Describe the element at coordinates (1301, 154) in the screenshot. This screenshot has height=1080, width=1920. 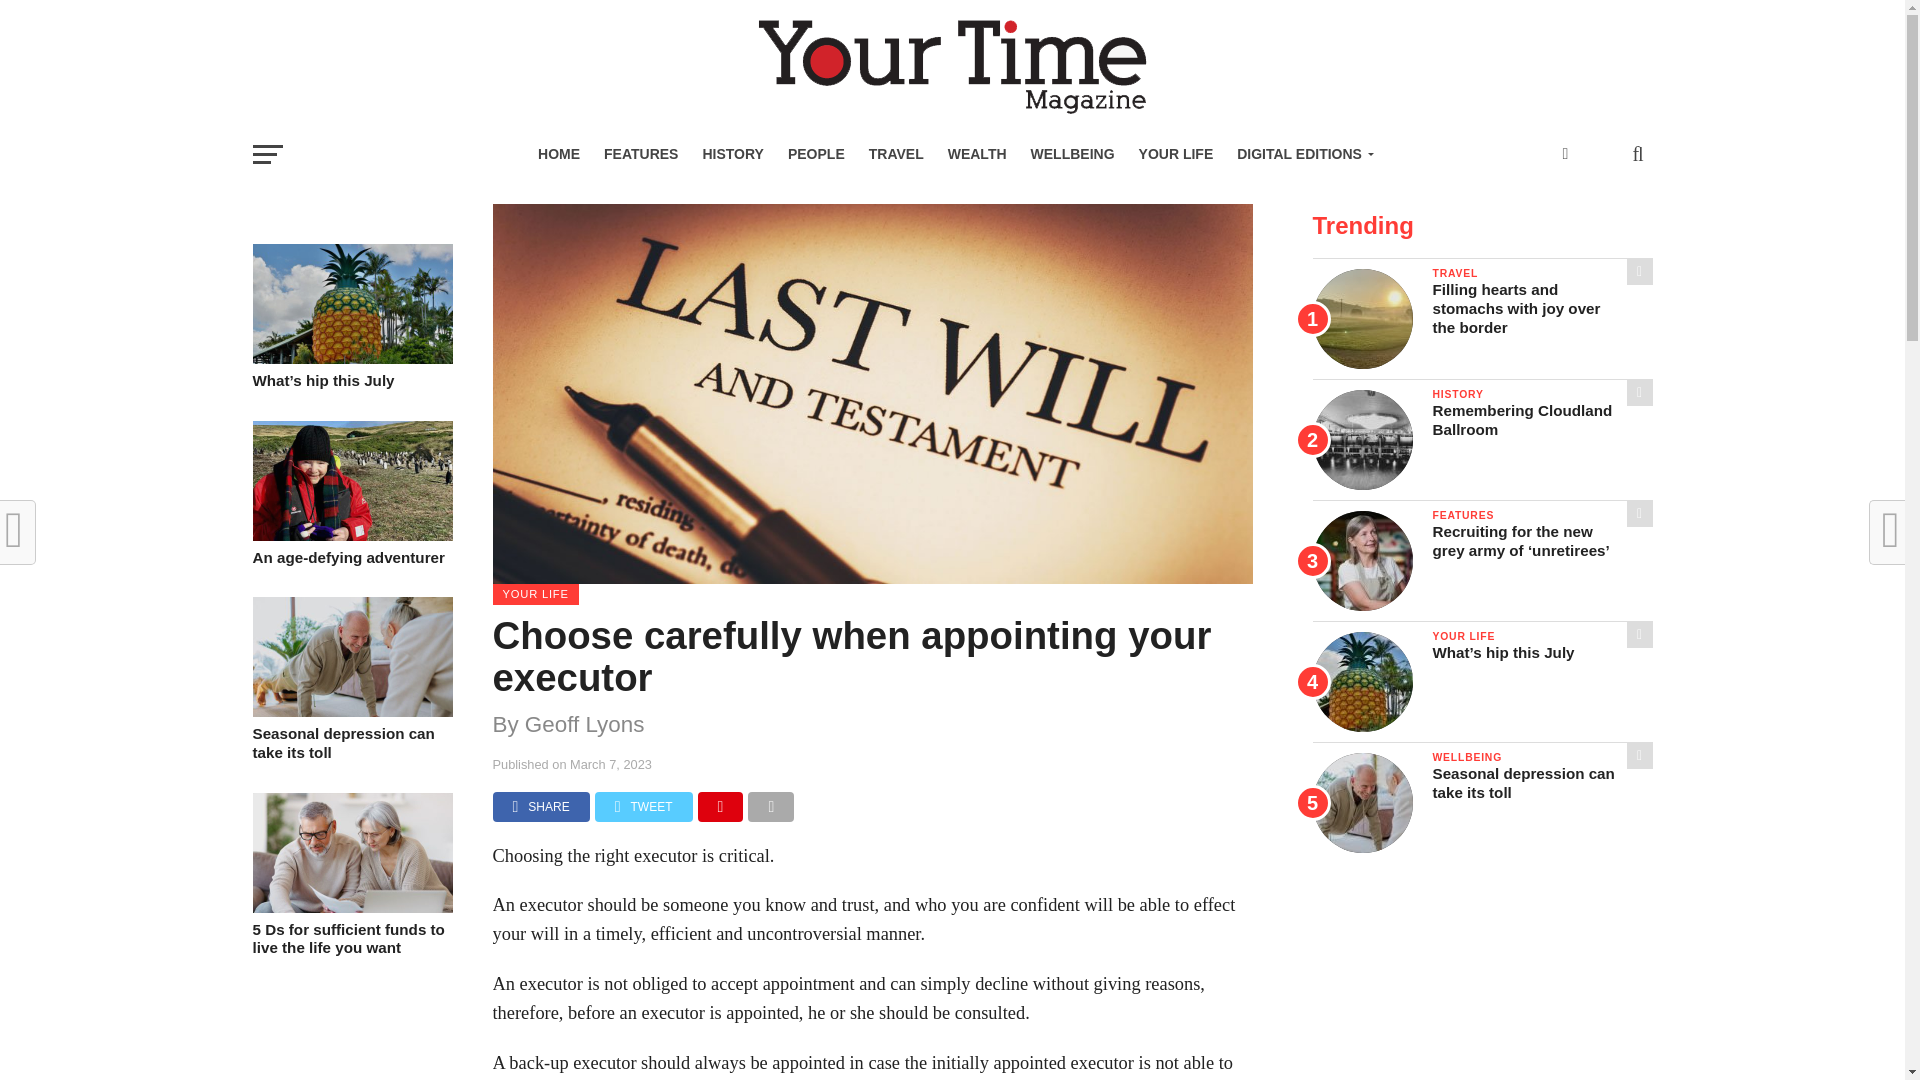
I see `DIGITAL EDITIONS` at that location.